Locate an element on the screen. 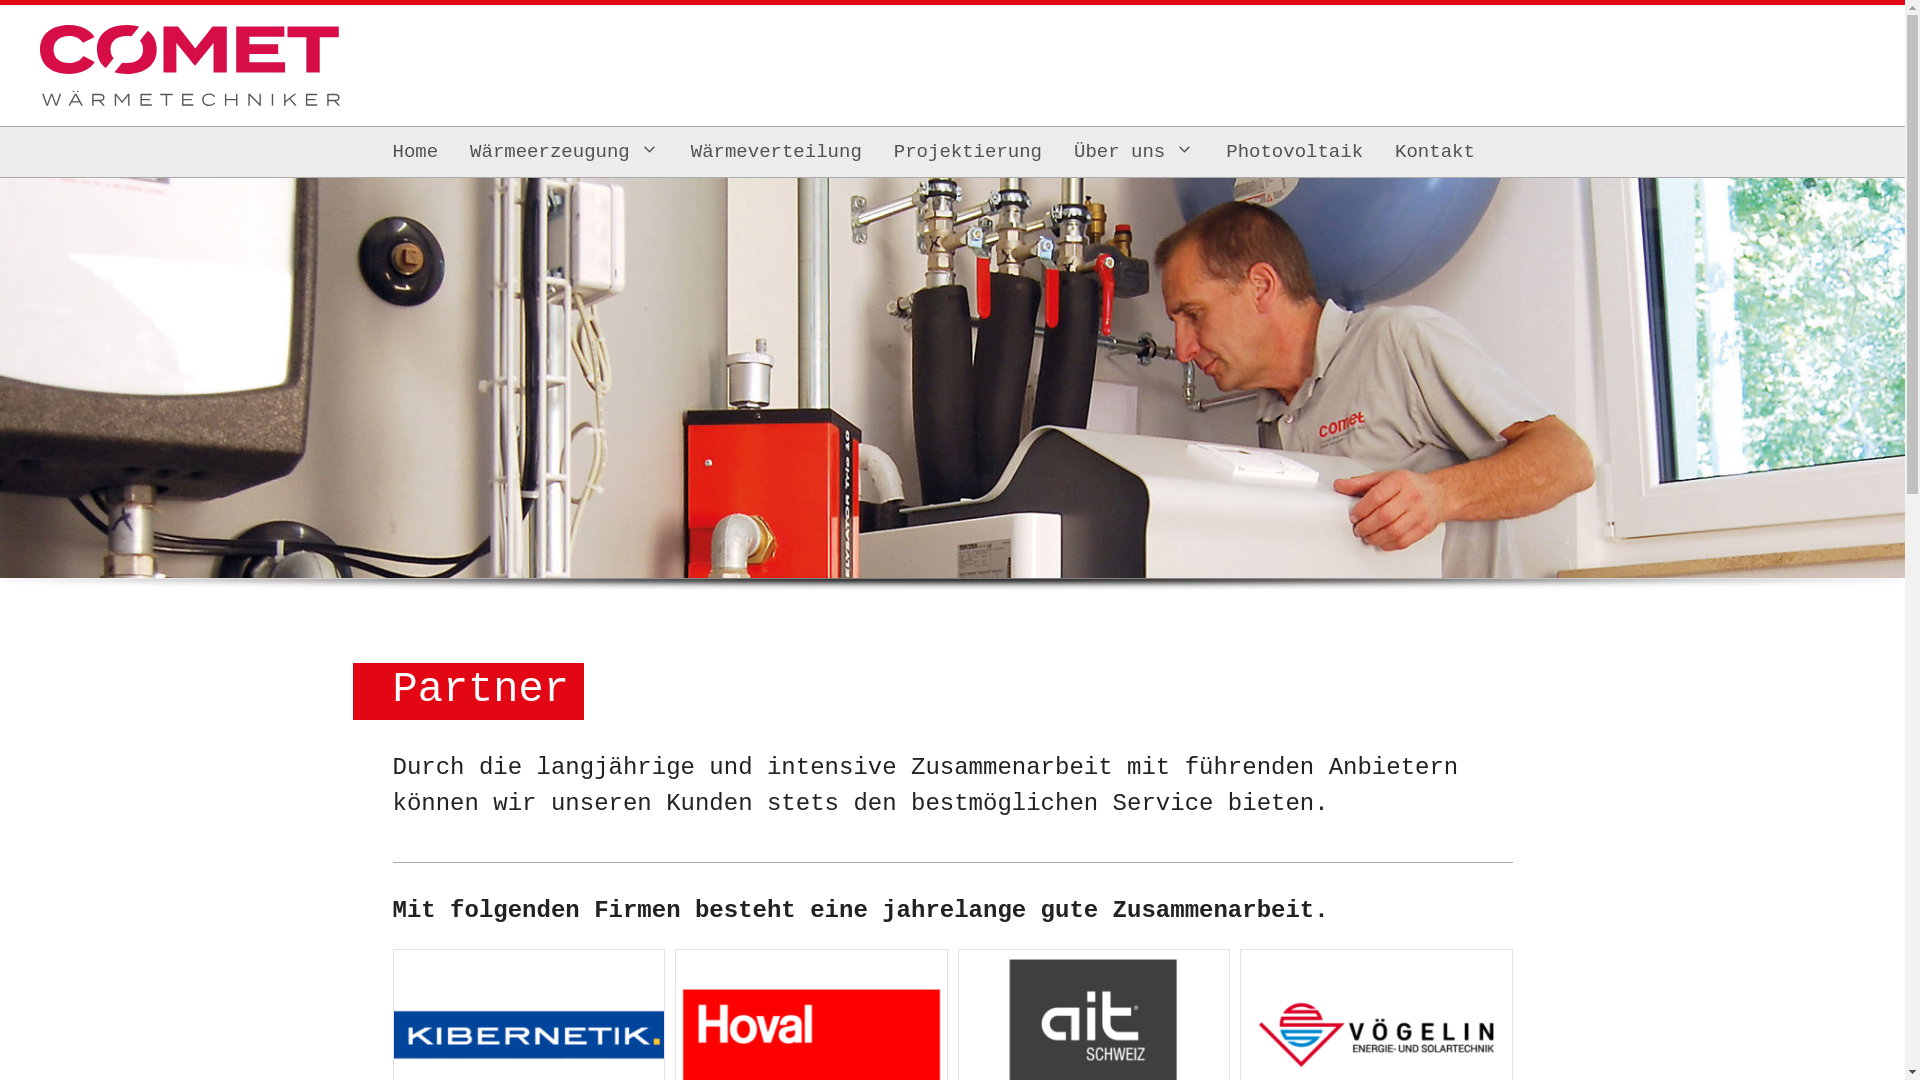  Projektierung is located at coordinates (968, 152).